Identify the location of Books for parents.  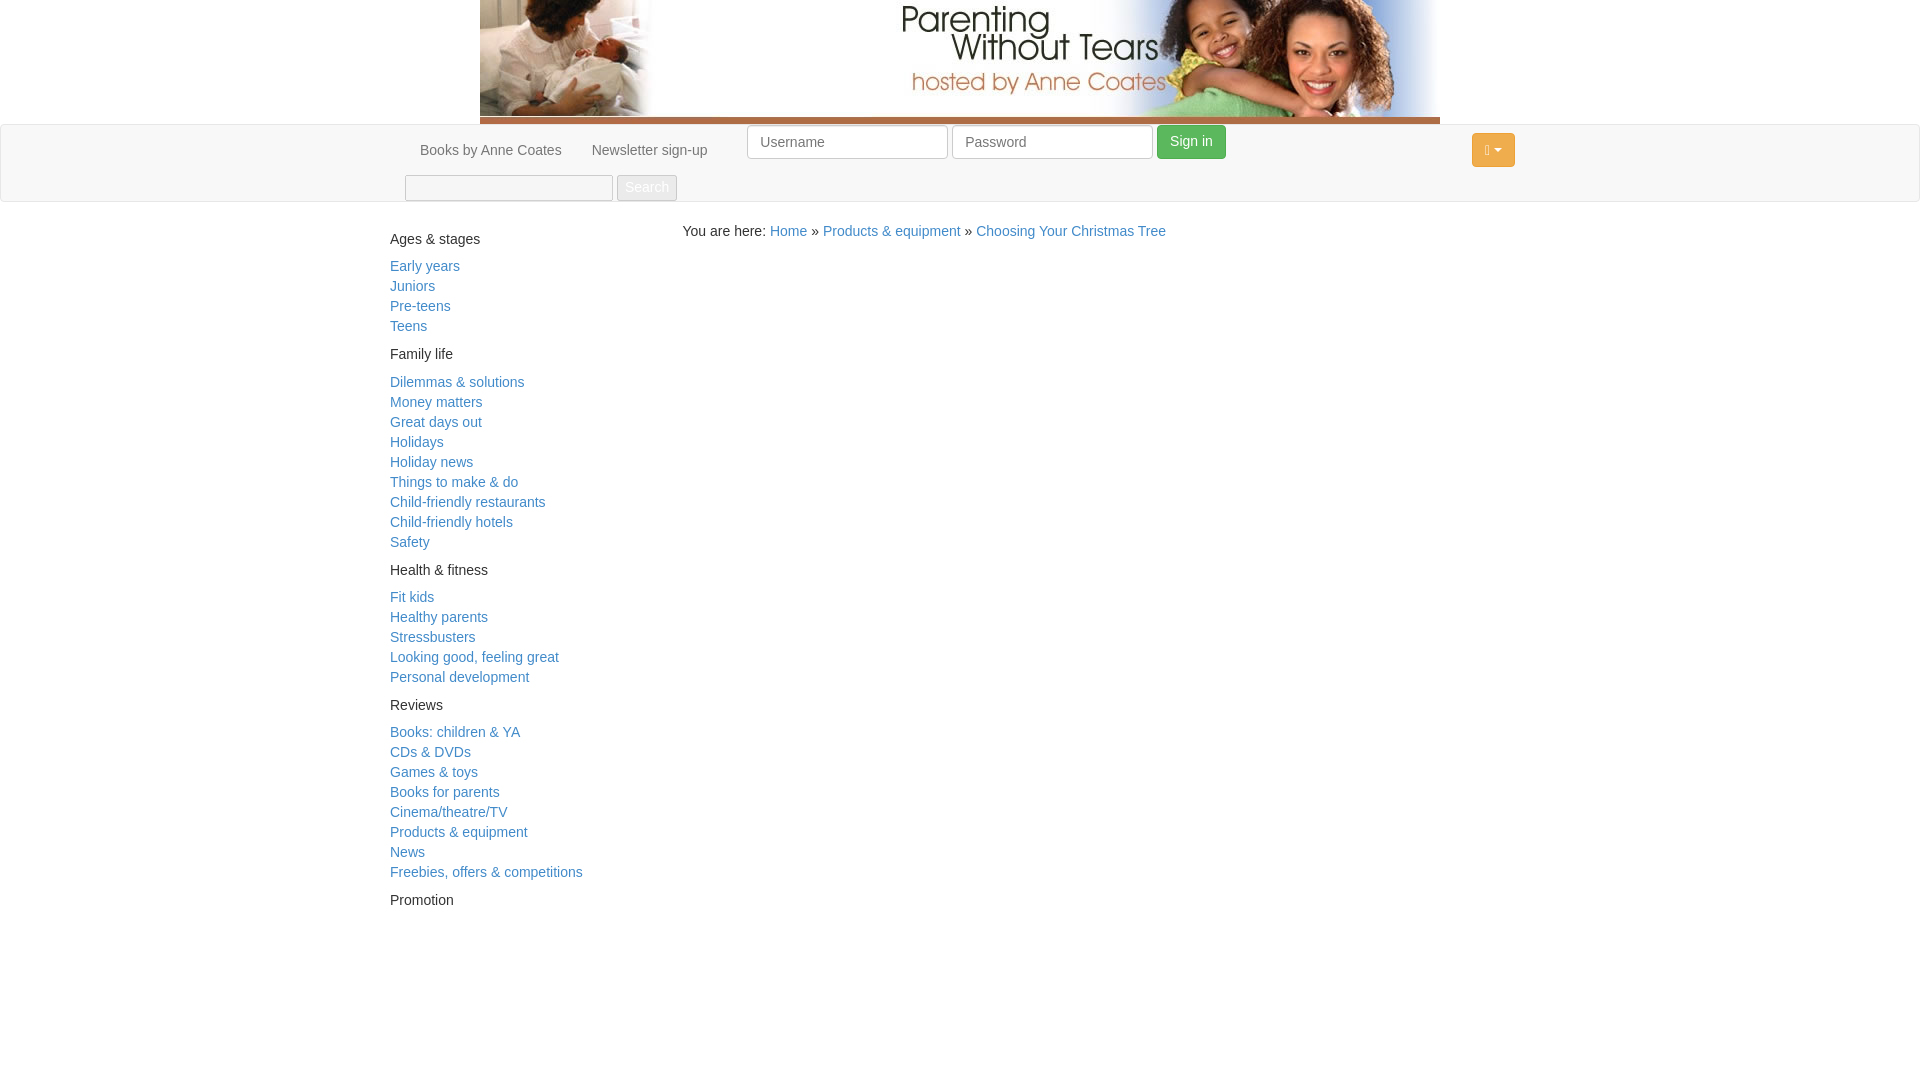
(444, 792).